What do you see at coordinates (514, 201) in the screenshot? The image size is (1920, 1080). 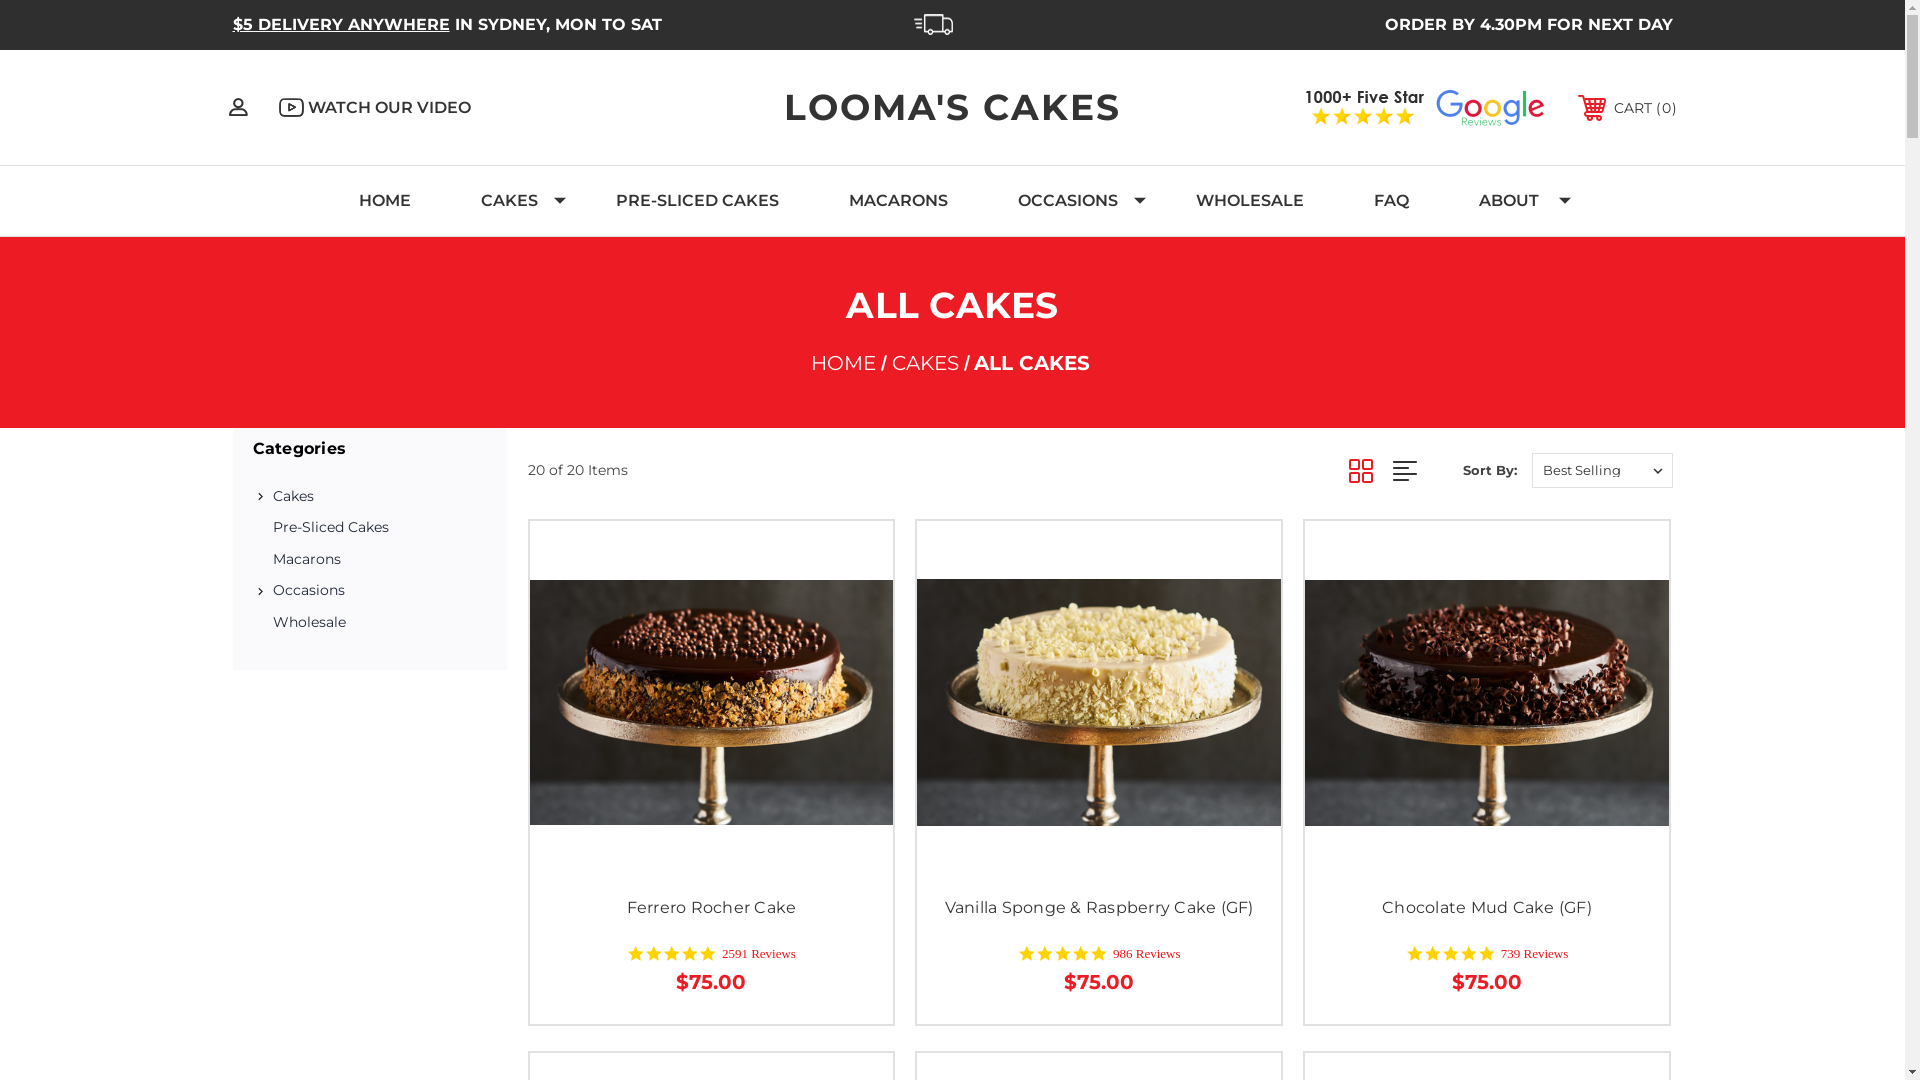 I see `CAKES` at bounding box center [514, 201].